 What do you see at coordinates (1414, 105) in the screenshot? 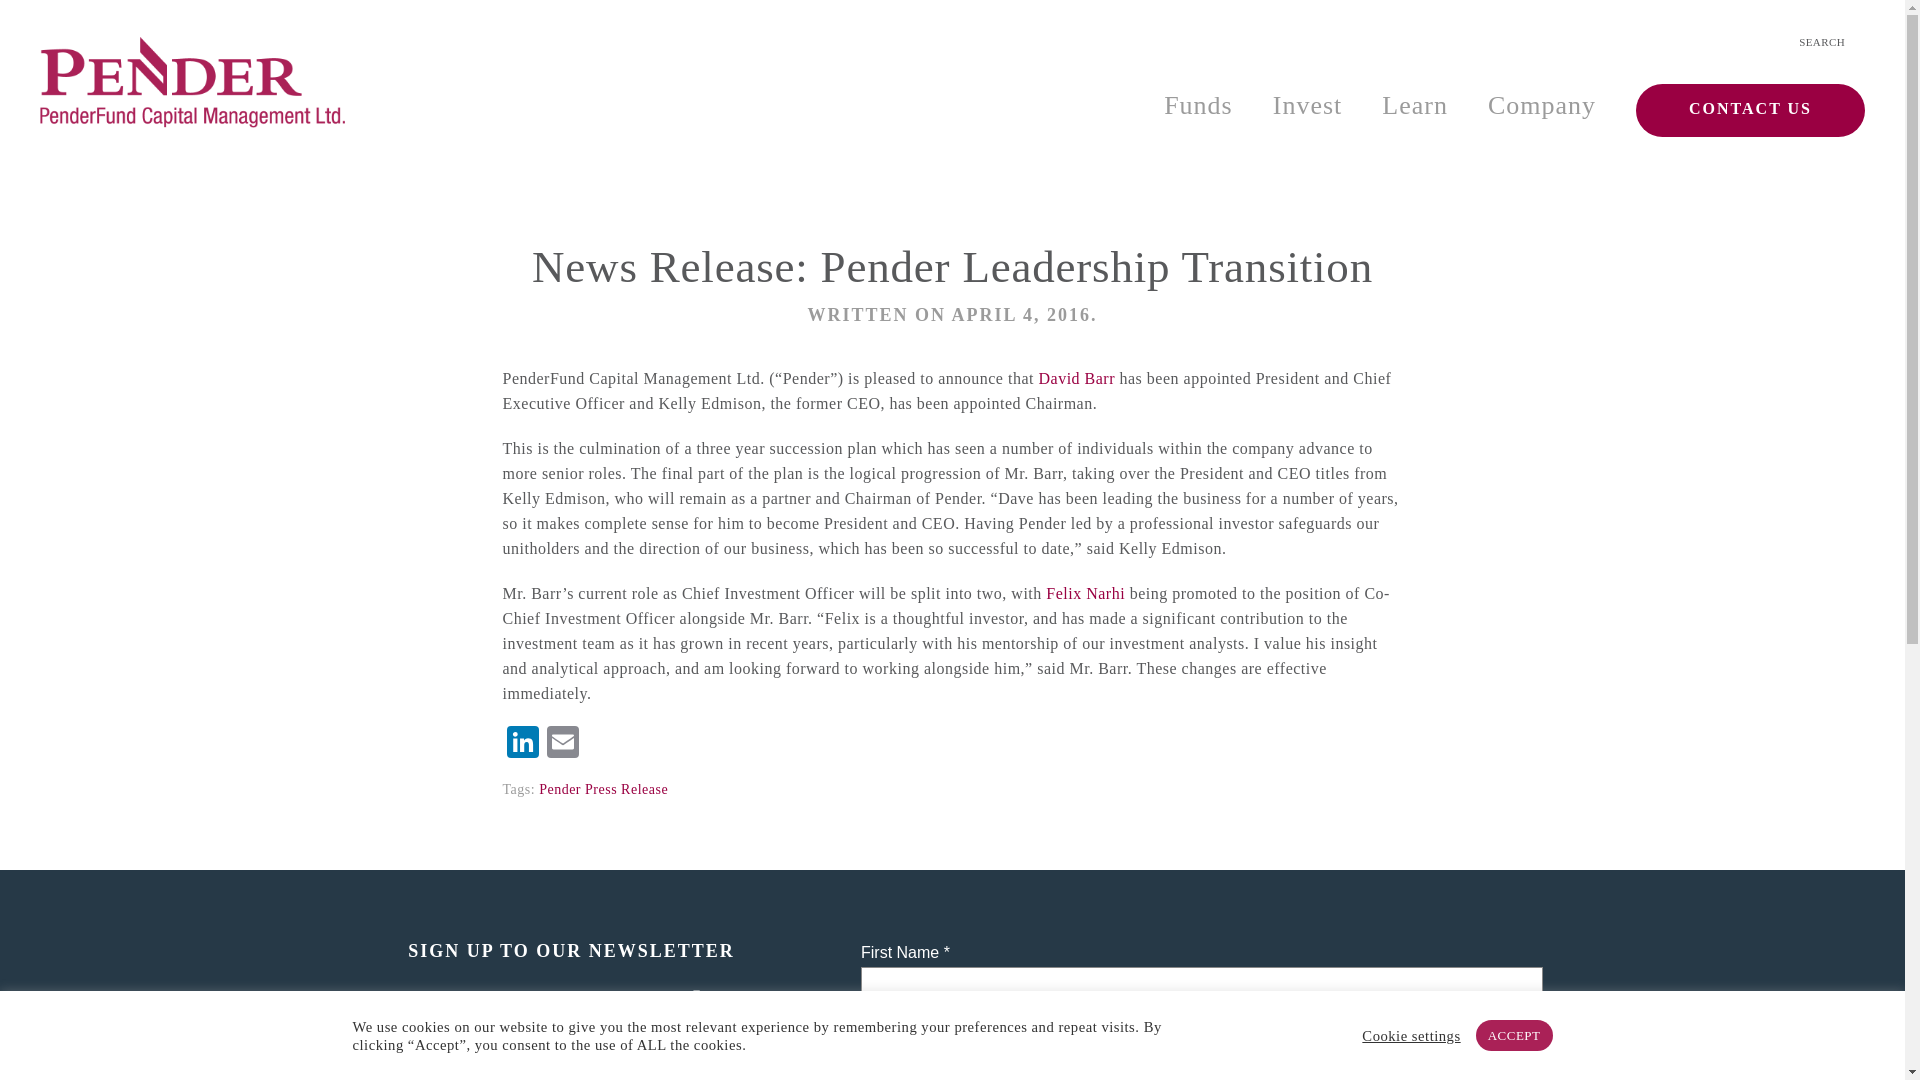
I see `Learn` at bounding box center [1414, 105].